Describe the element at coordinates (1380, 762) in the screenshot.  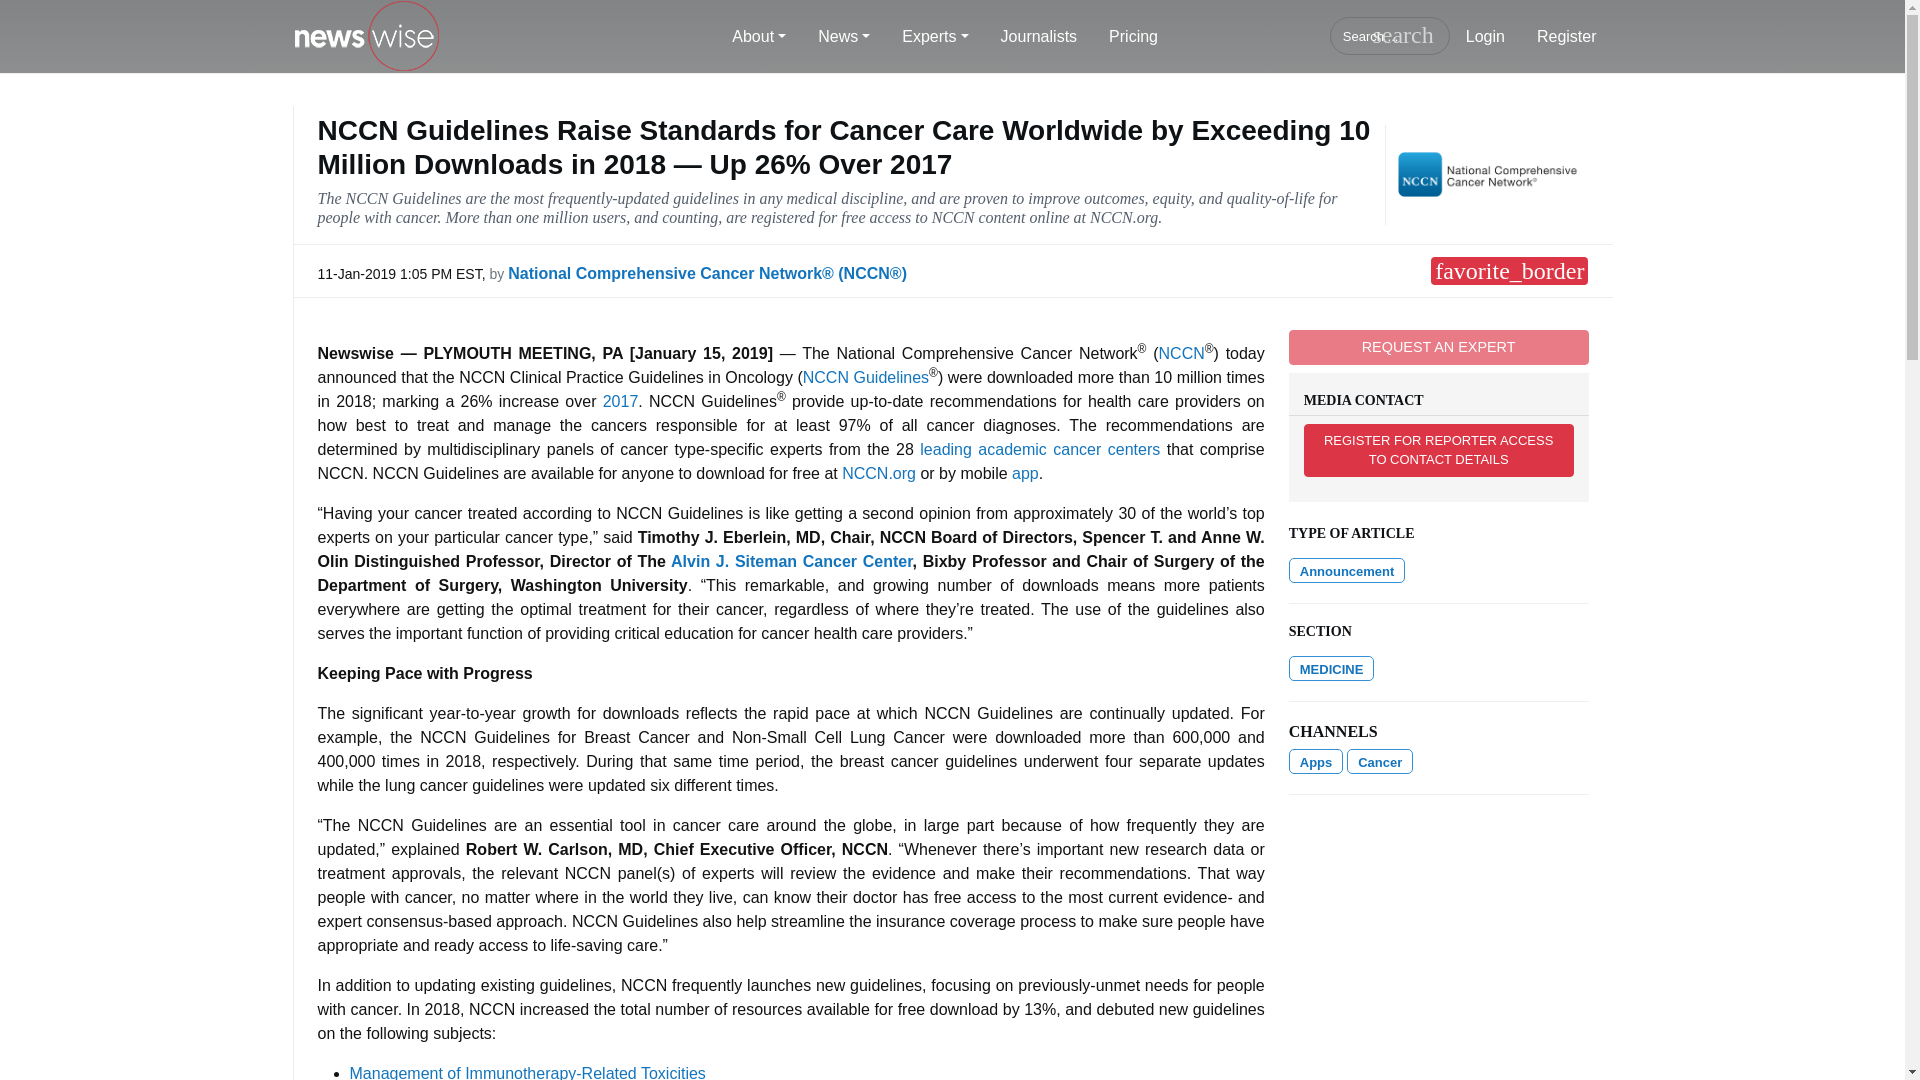
I see `Show all articles in this channel` at that location.